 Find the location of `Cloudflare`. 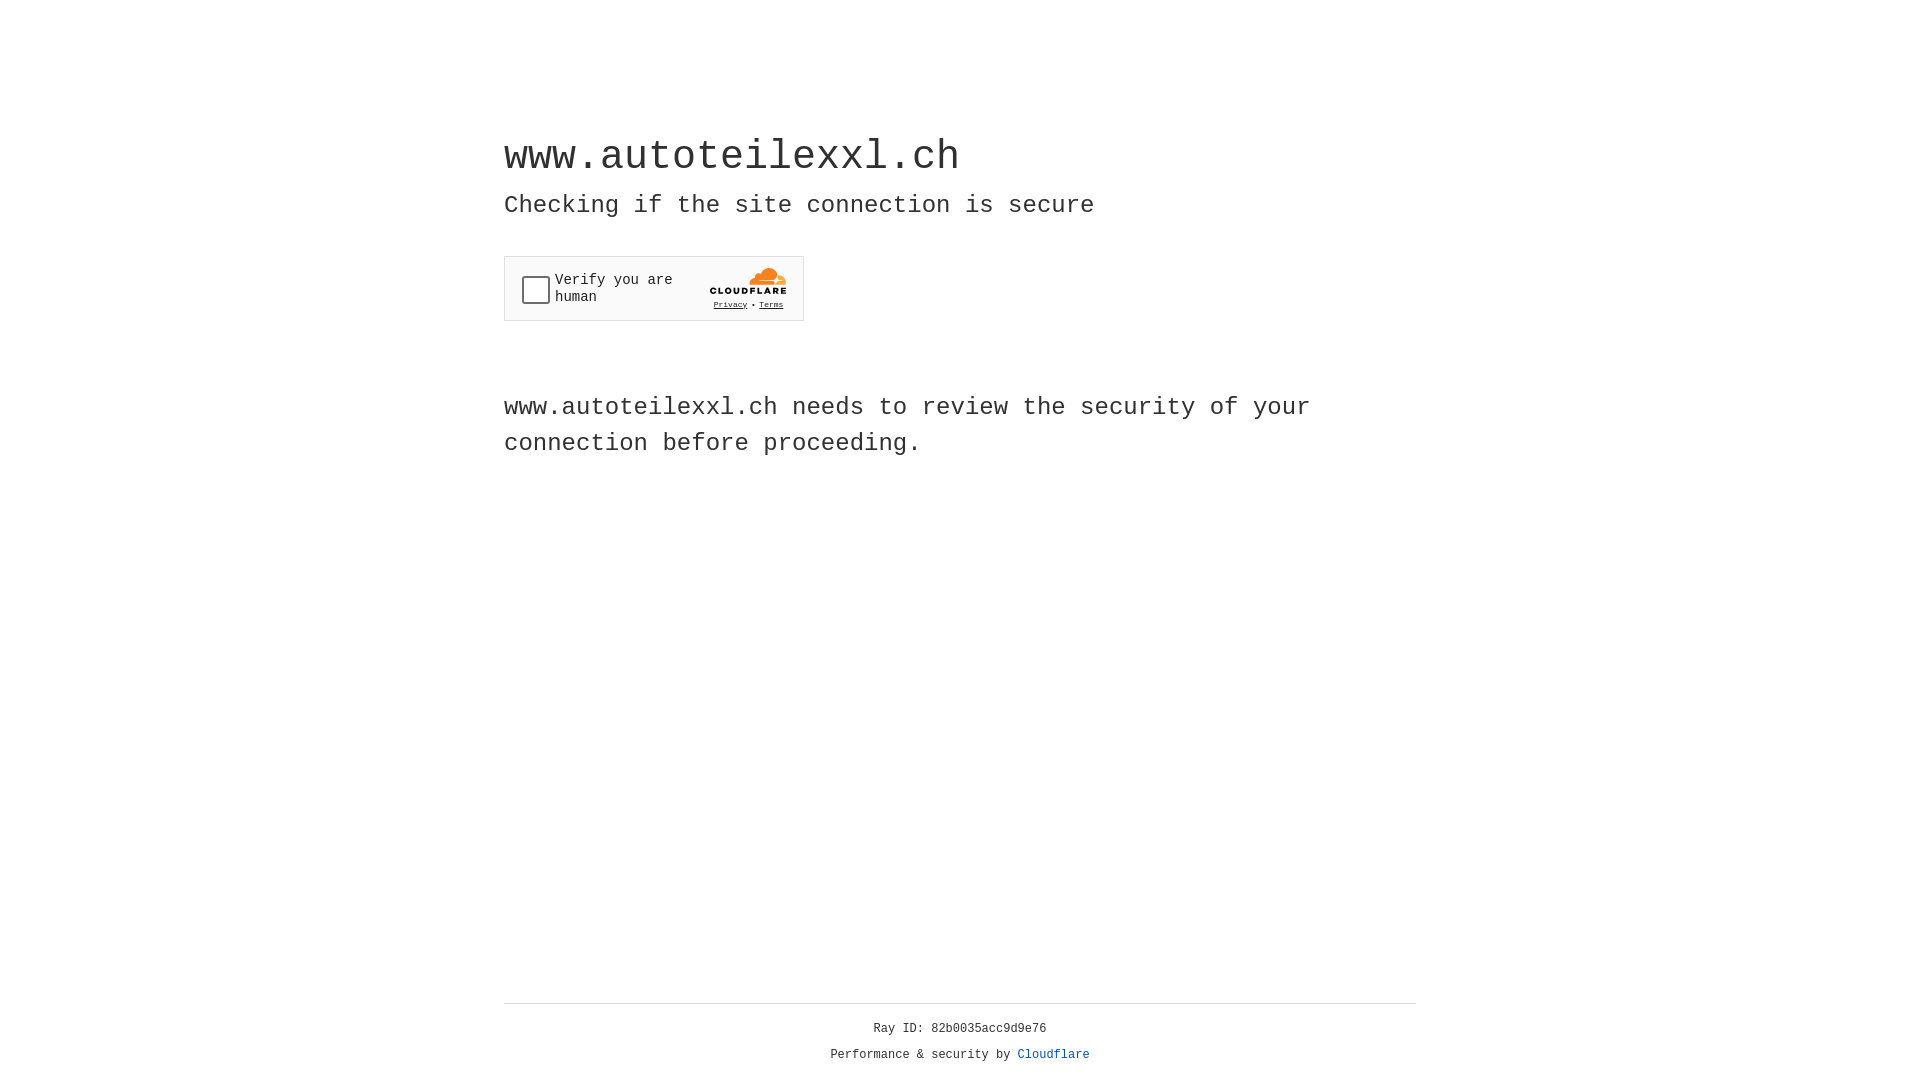

Cloudflare is located at coordinates (1054, 1055).